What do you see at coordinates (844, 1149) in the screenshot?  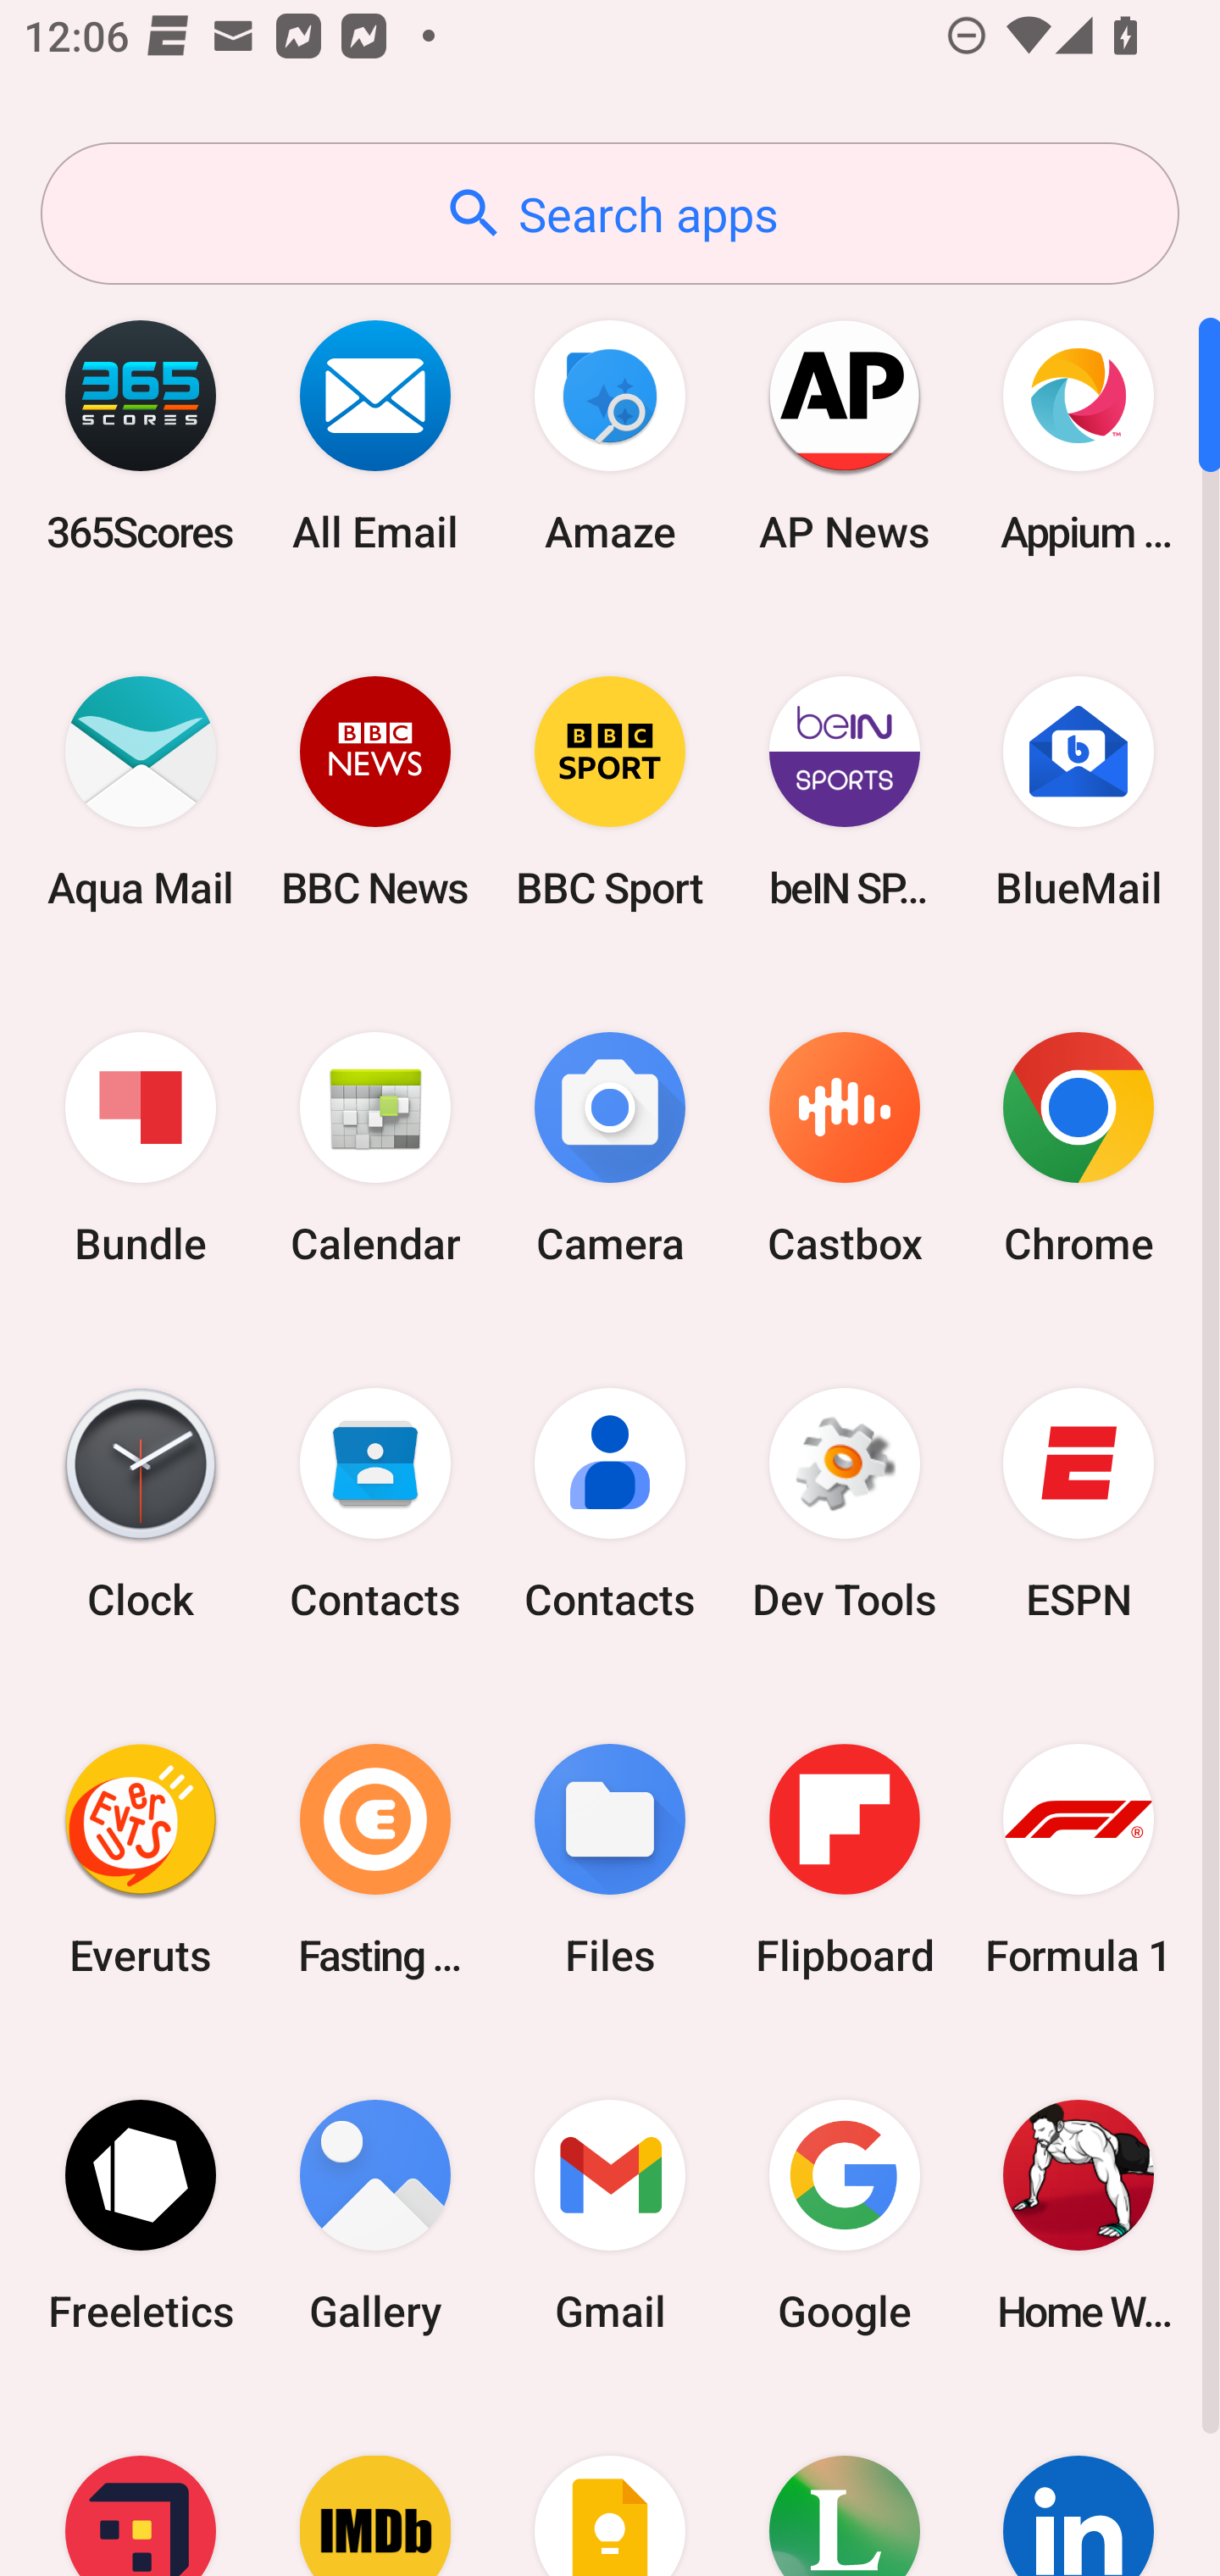 I see `Castbox` at bounding box center [844, 1149].